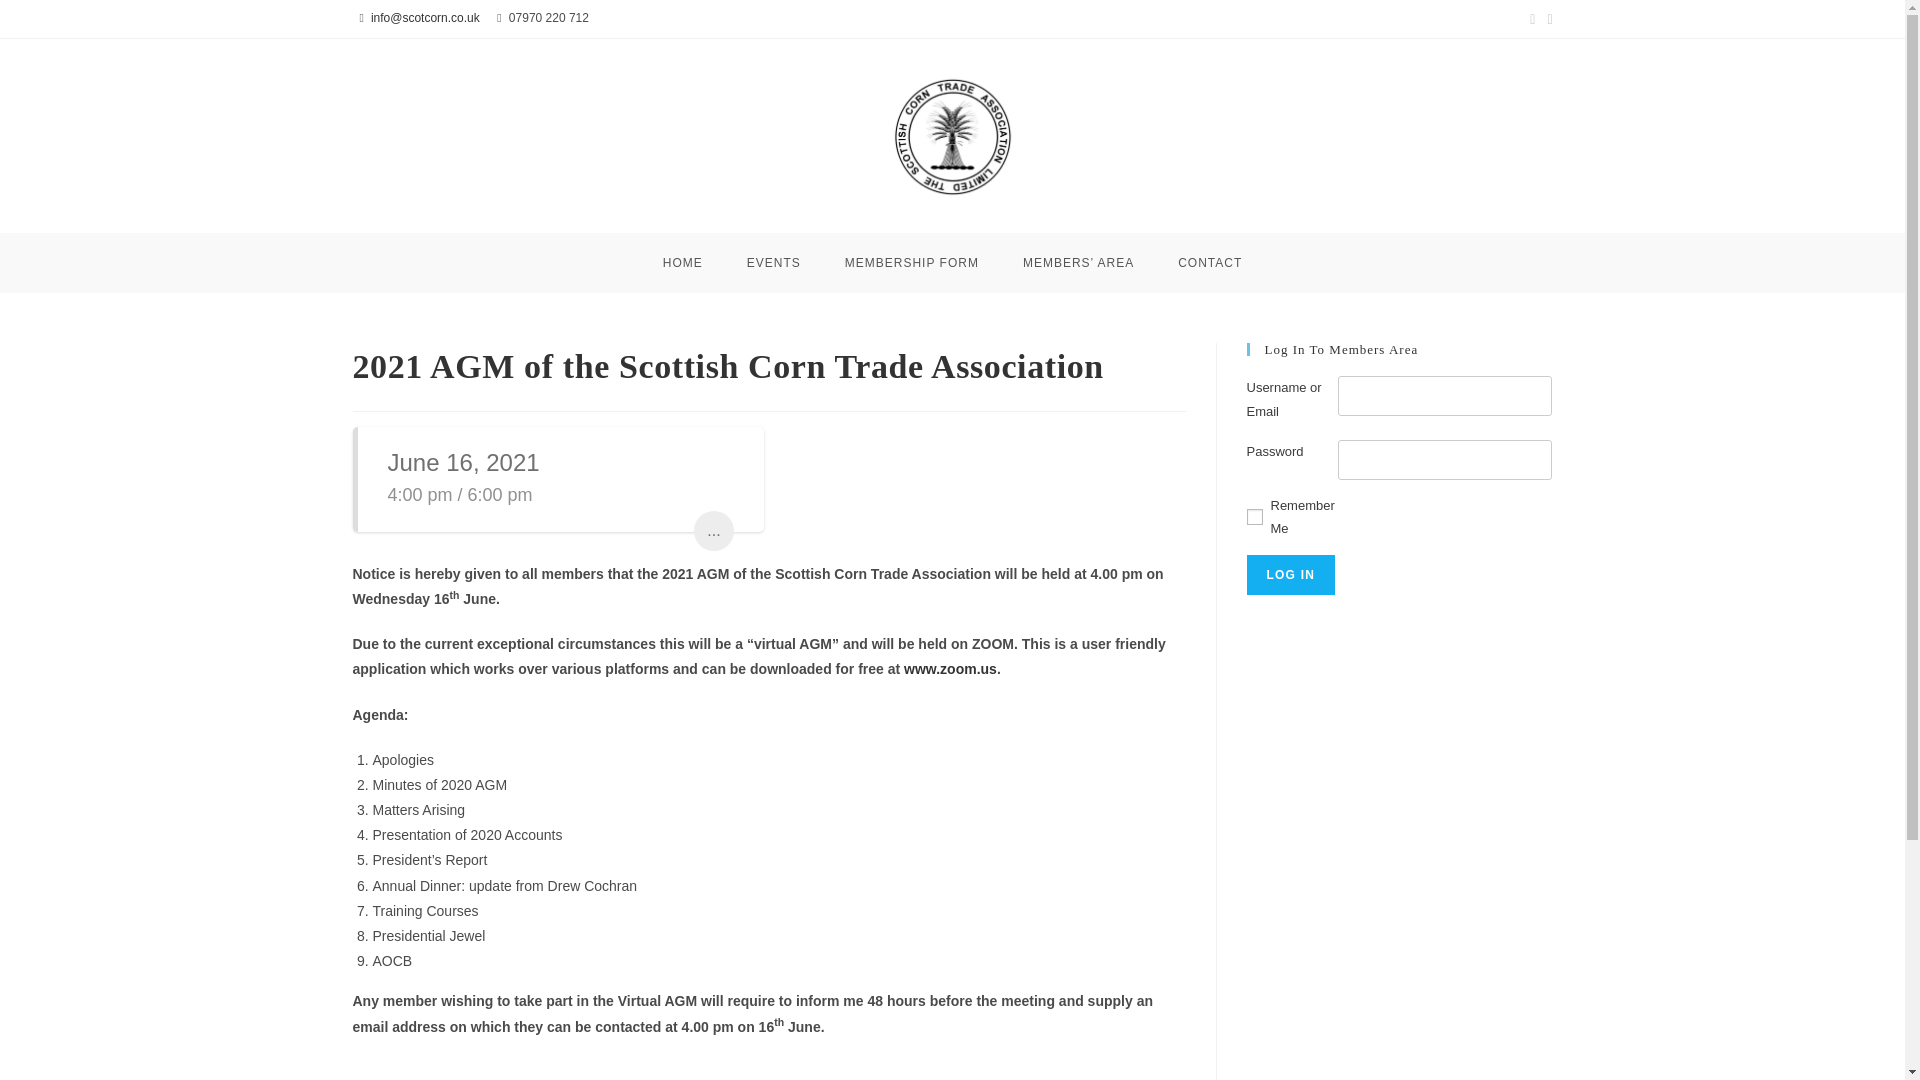  Describe the element at coordinates (912, 262) in the screenshot. I see `MEMBERSHIP FORM` at that location.